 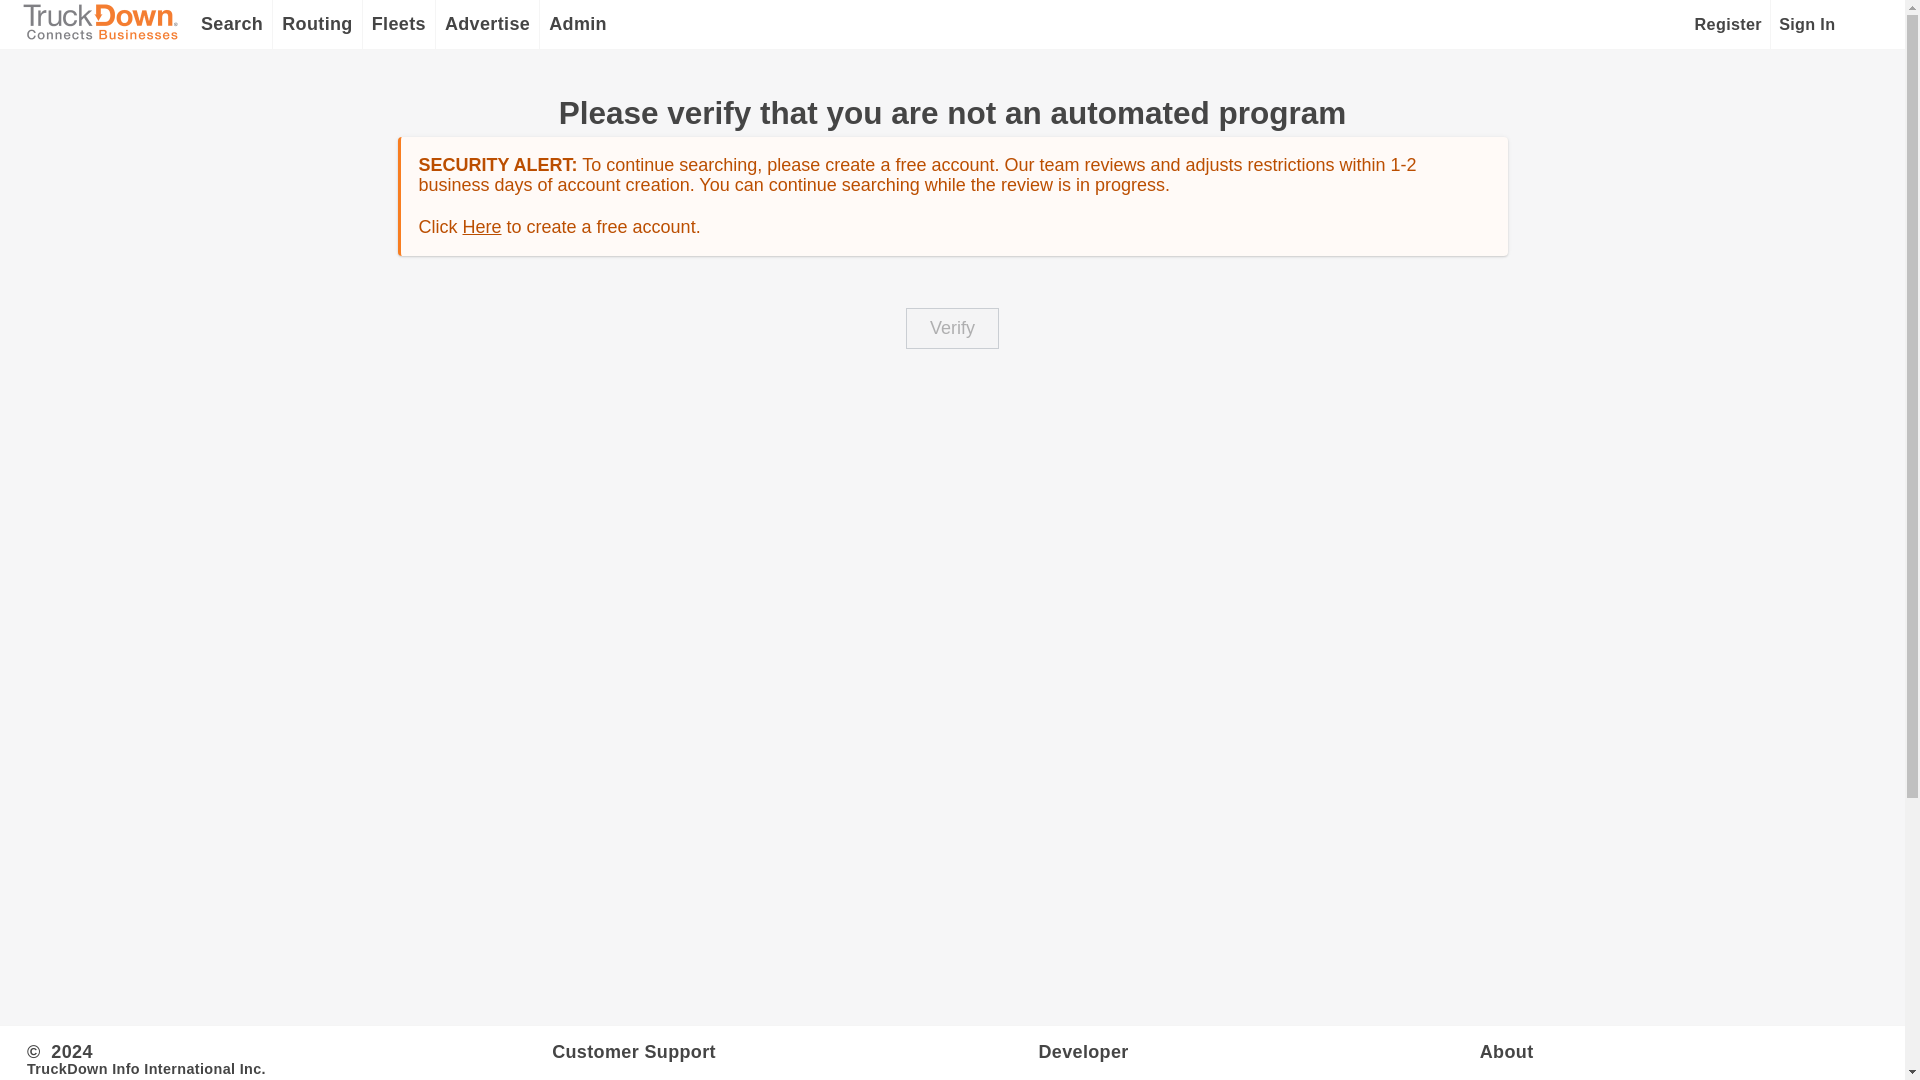 I want to click on Developer Tools, so click(x=1258, y=1050).